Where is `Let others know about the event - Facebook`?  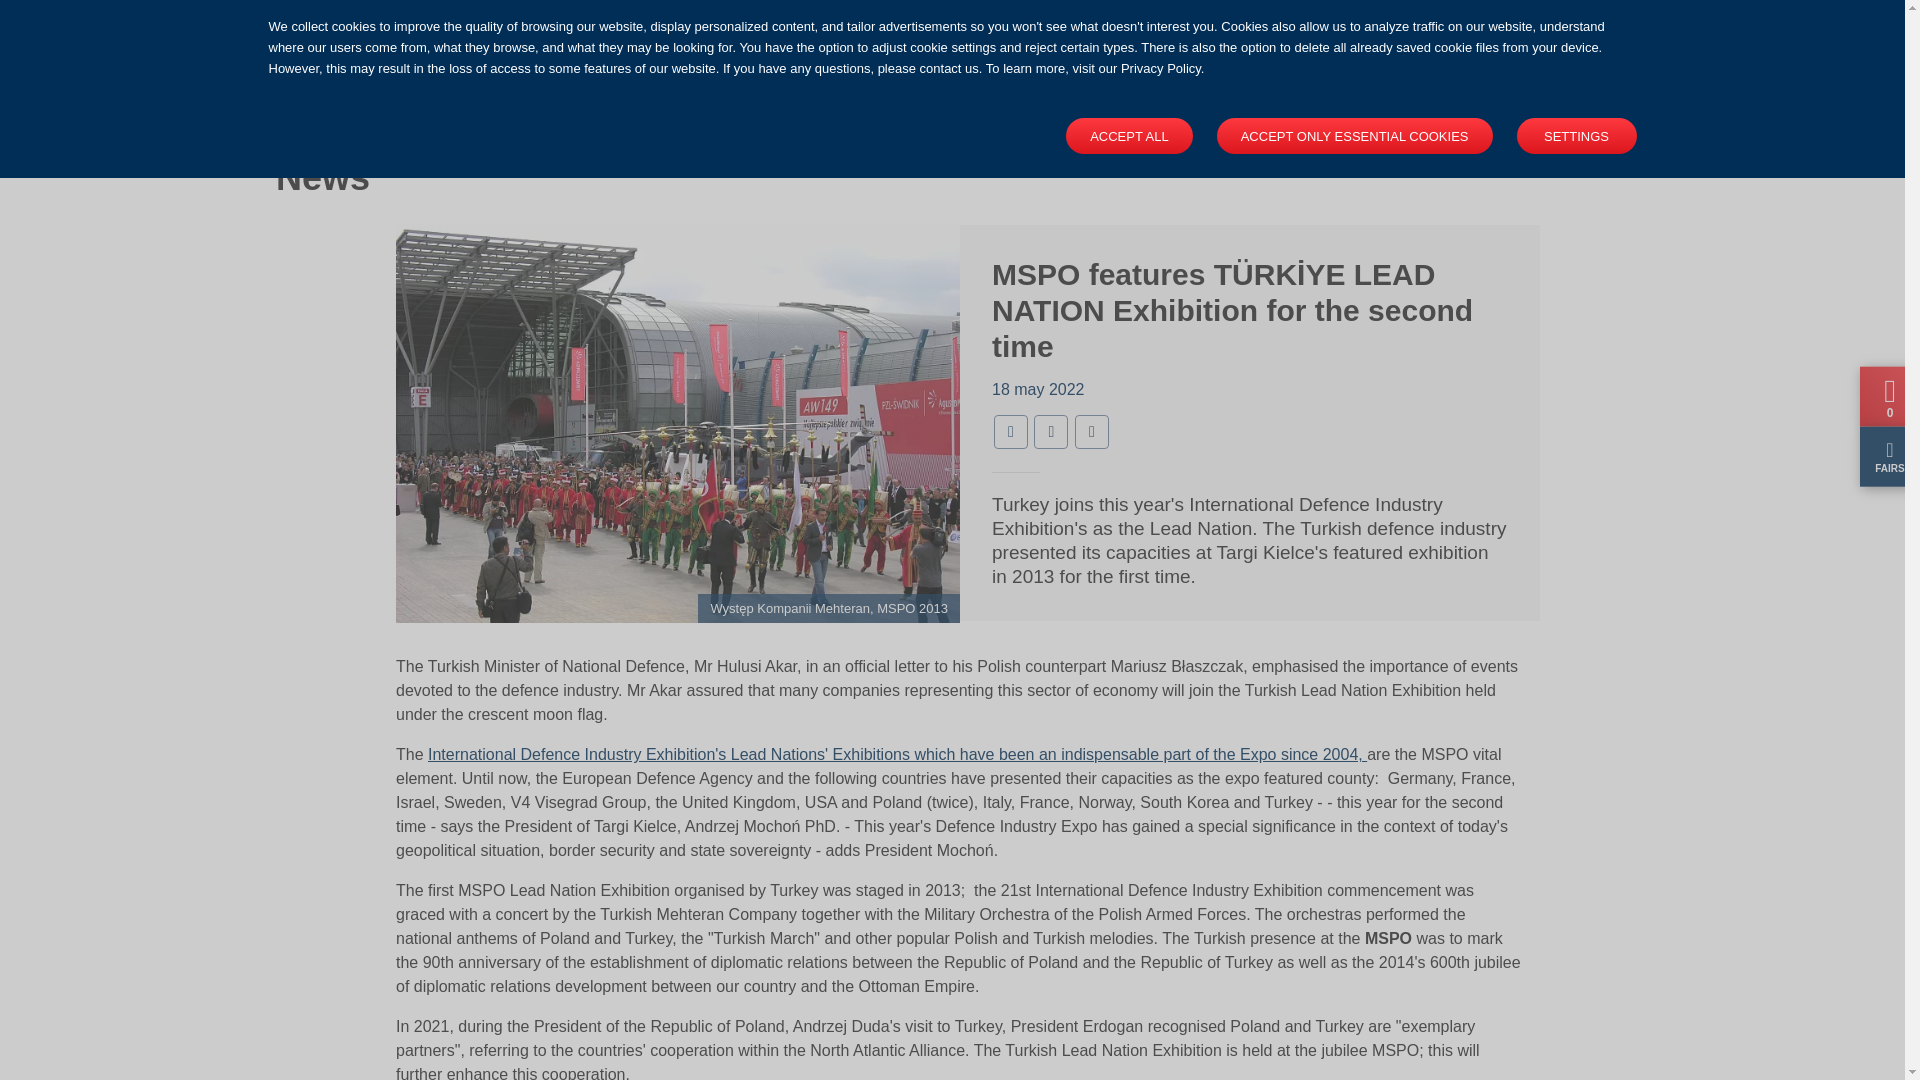 Let others know about the event - Facebook is located at coordinates (1438, 37).